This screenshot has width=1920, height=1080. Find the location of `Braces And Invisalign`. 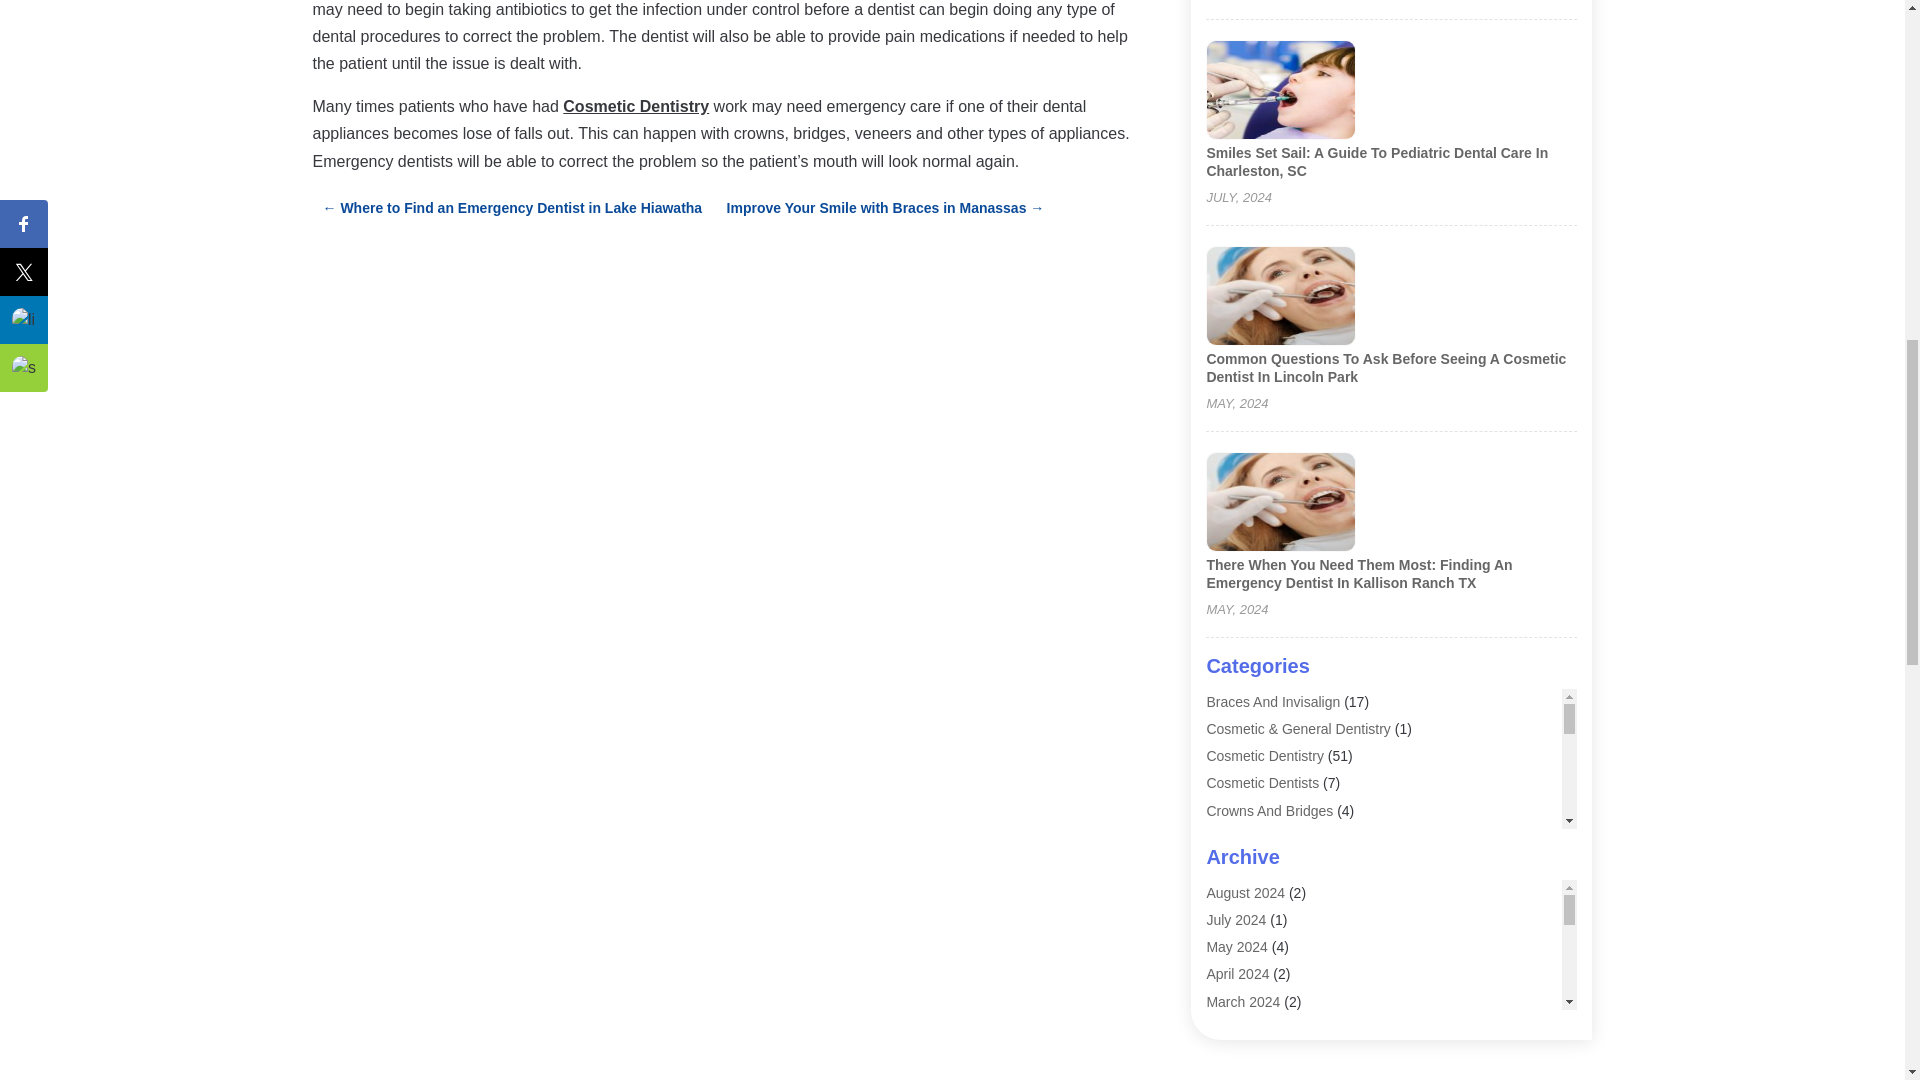

Braces And Invisalign is located at coordinates (1272, 702).